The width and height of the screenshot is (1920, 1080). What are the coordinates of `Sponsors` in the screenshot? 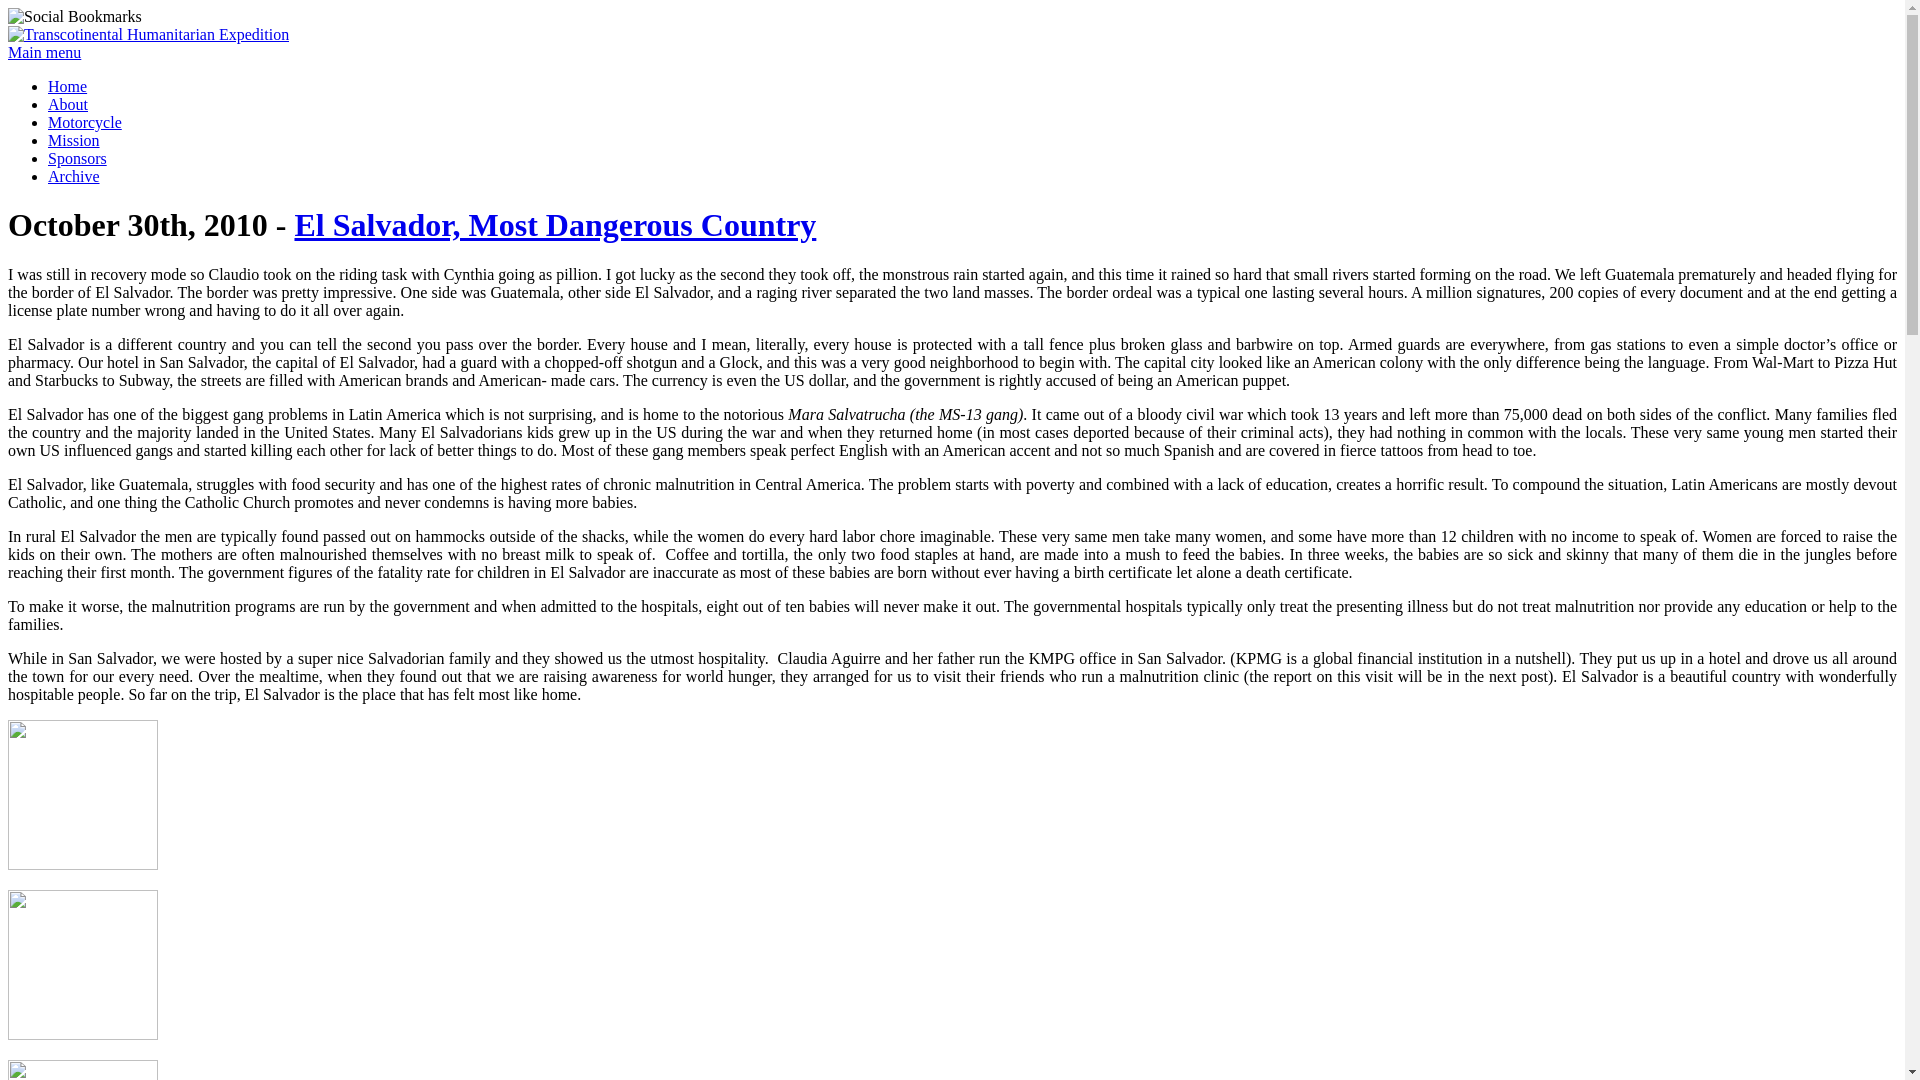 It's located at (78, 158).